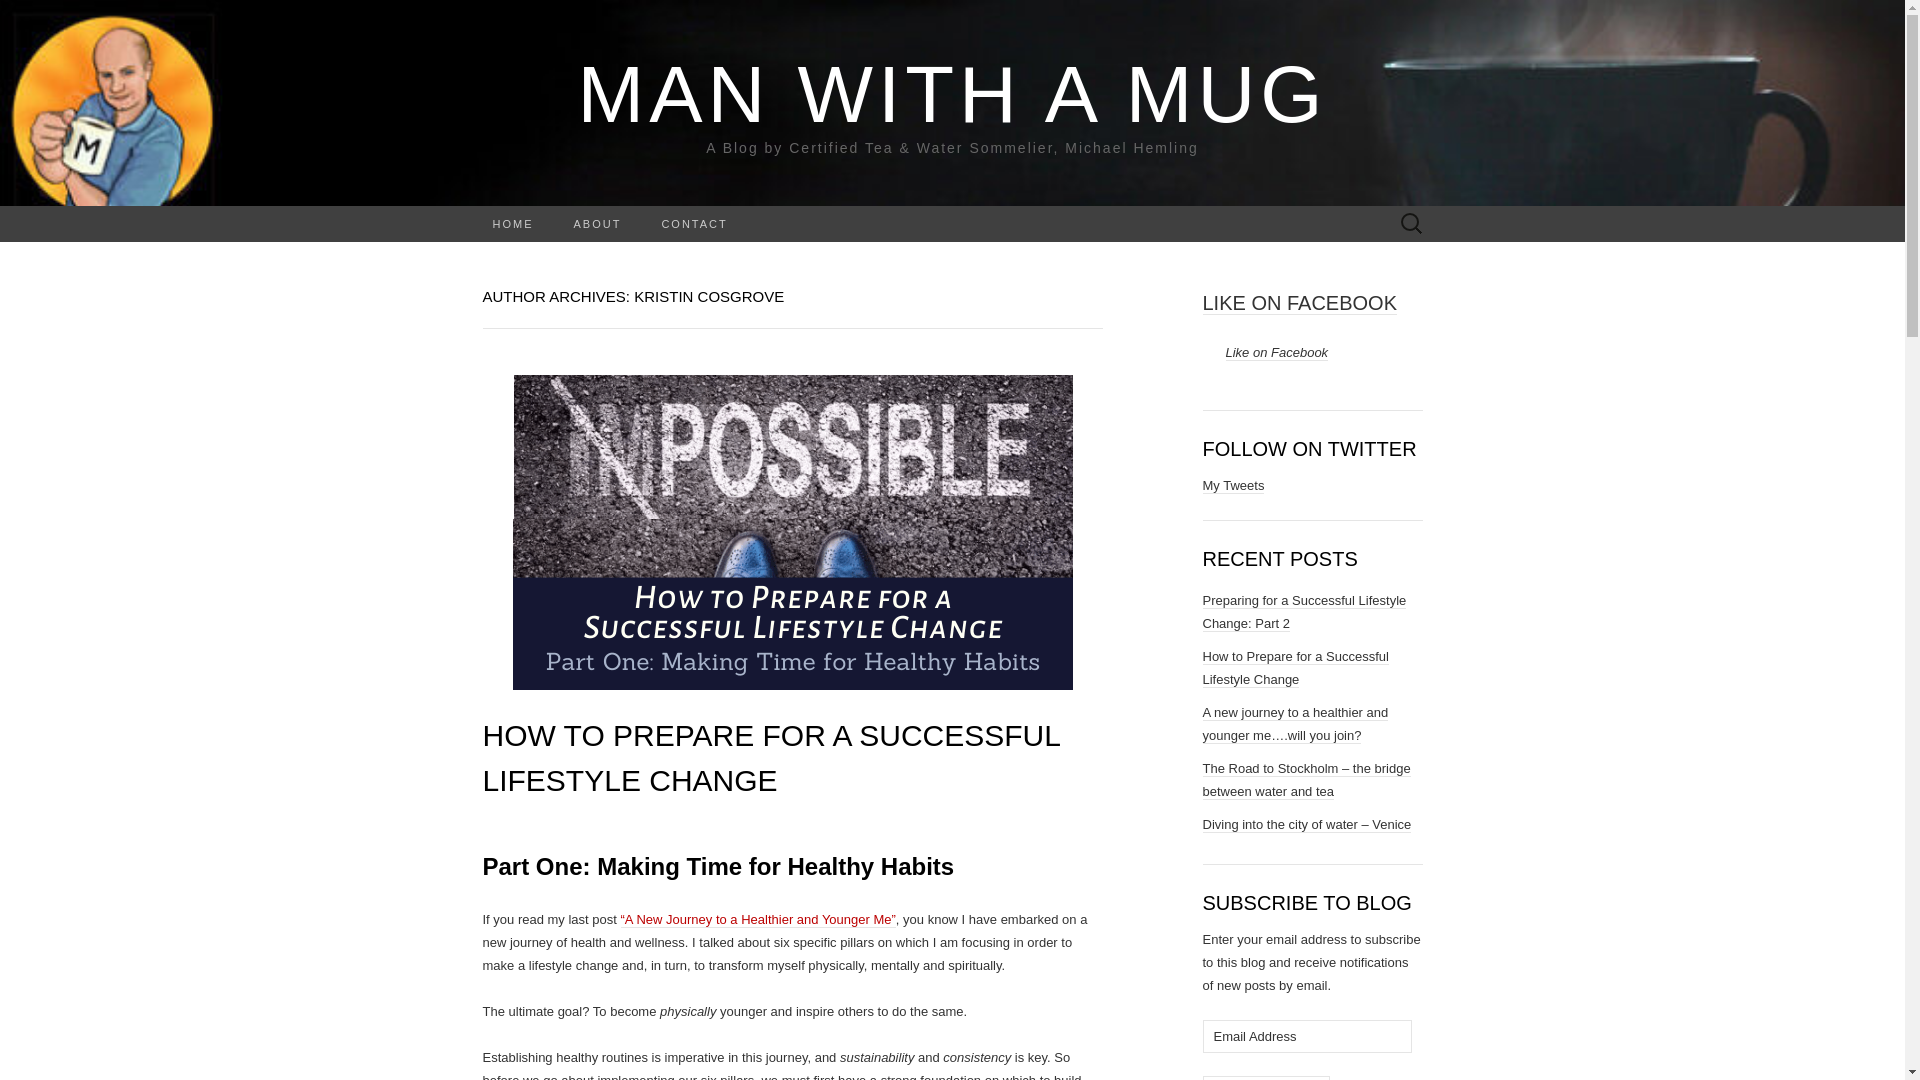  Describe the element at coordinates (952, 94) in the screenshot. I see `Man With a Mug` at that location.